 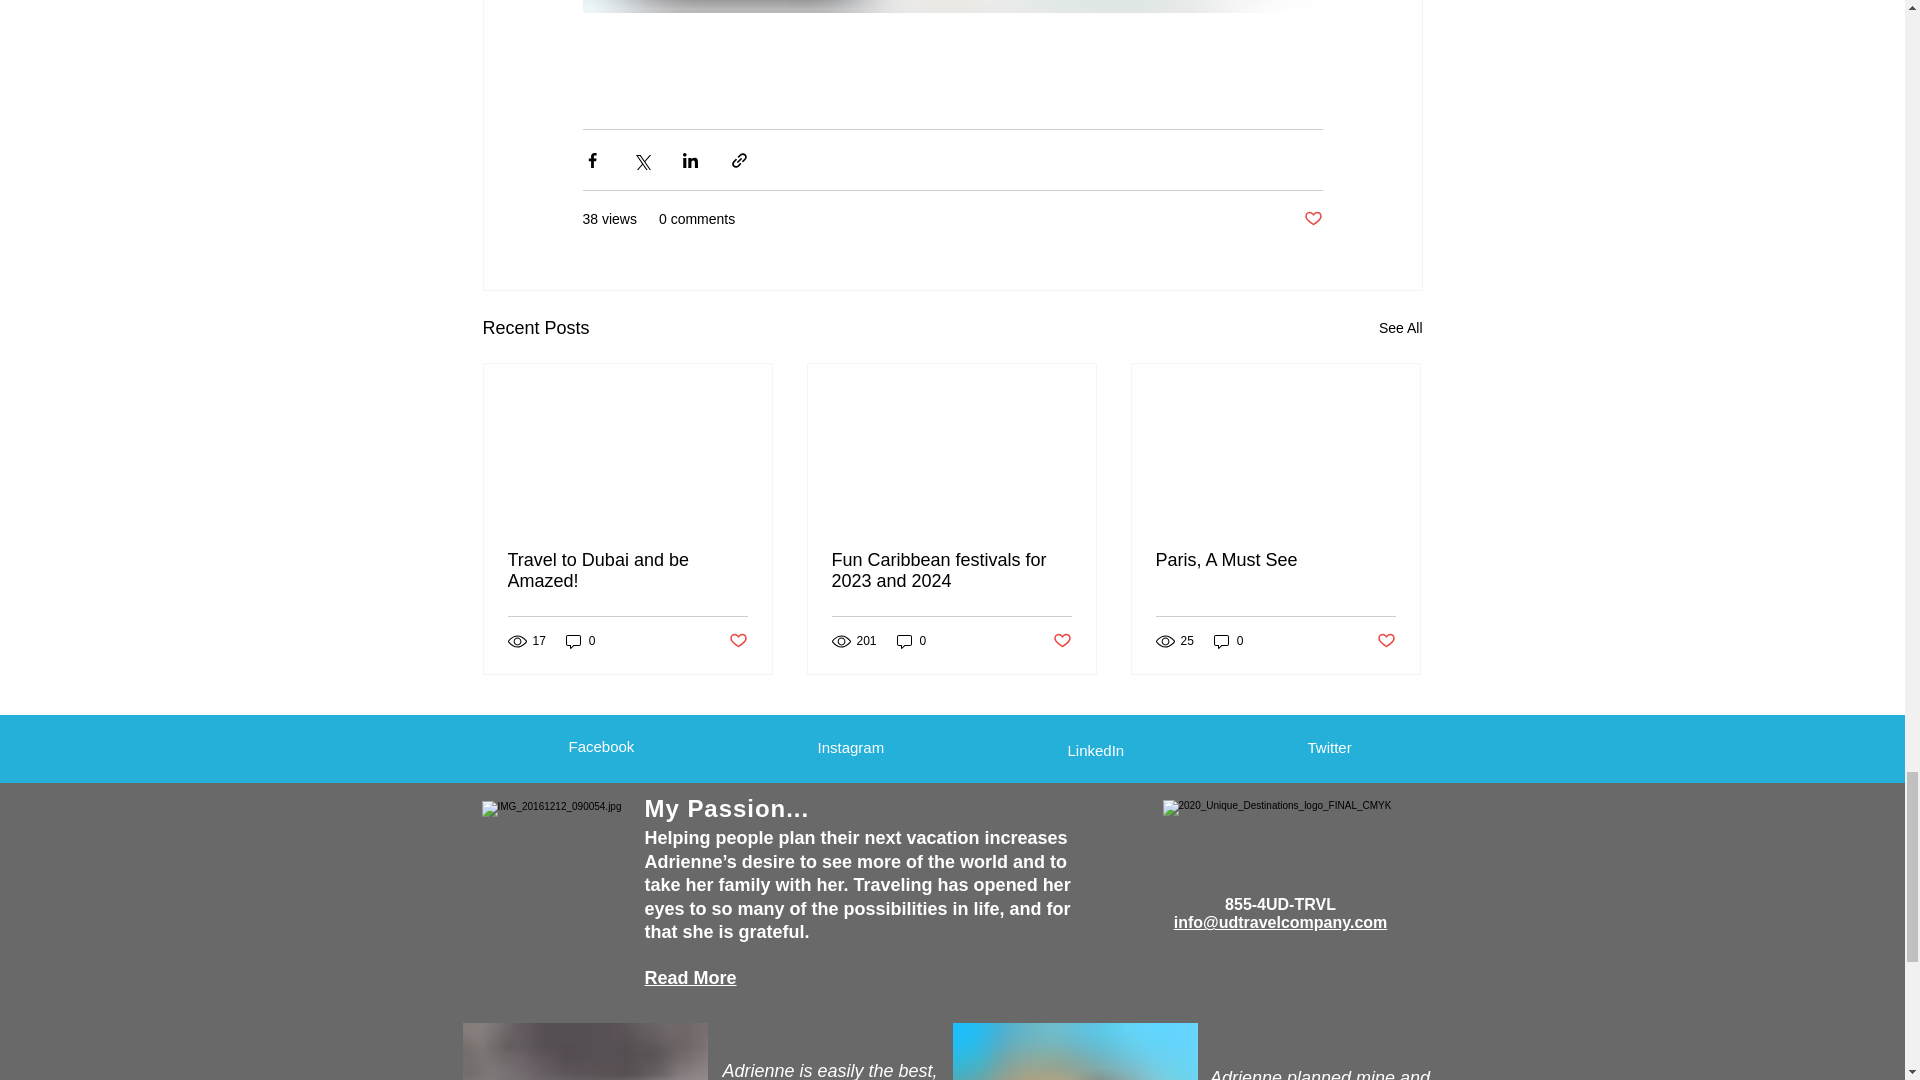 I want to click on Post not marked as liked, so click(x=736, y=641).